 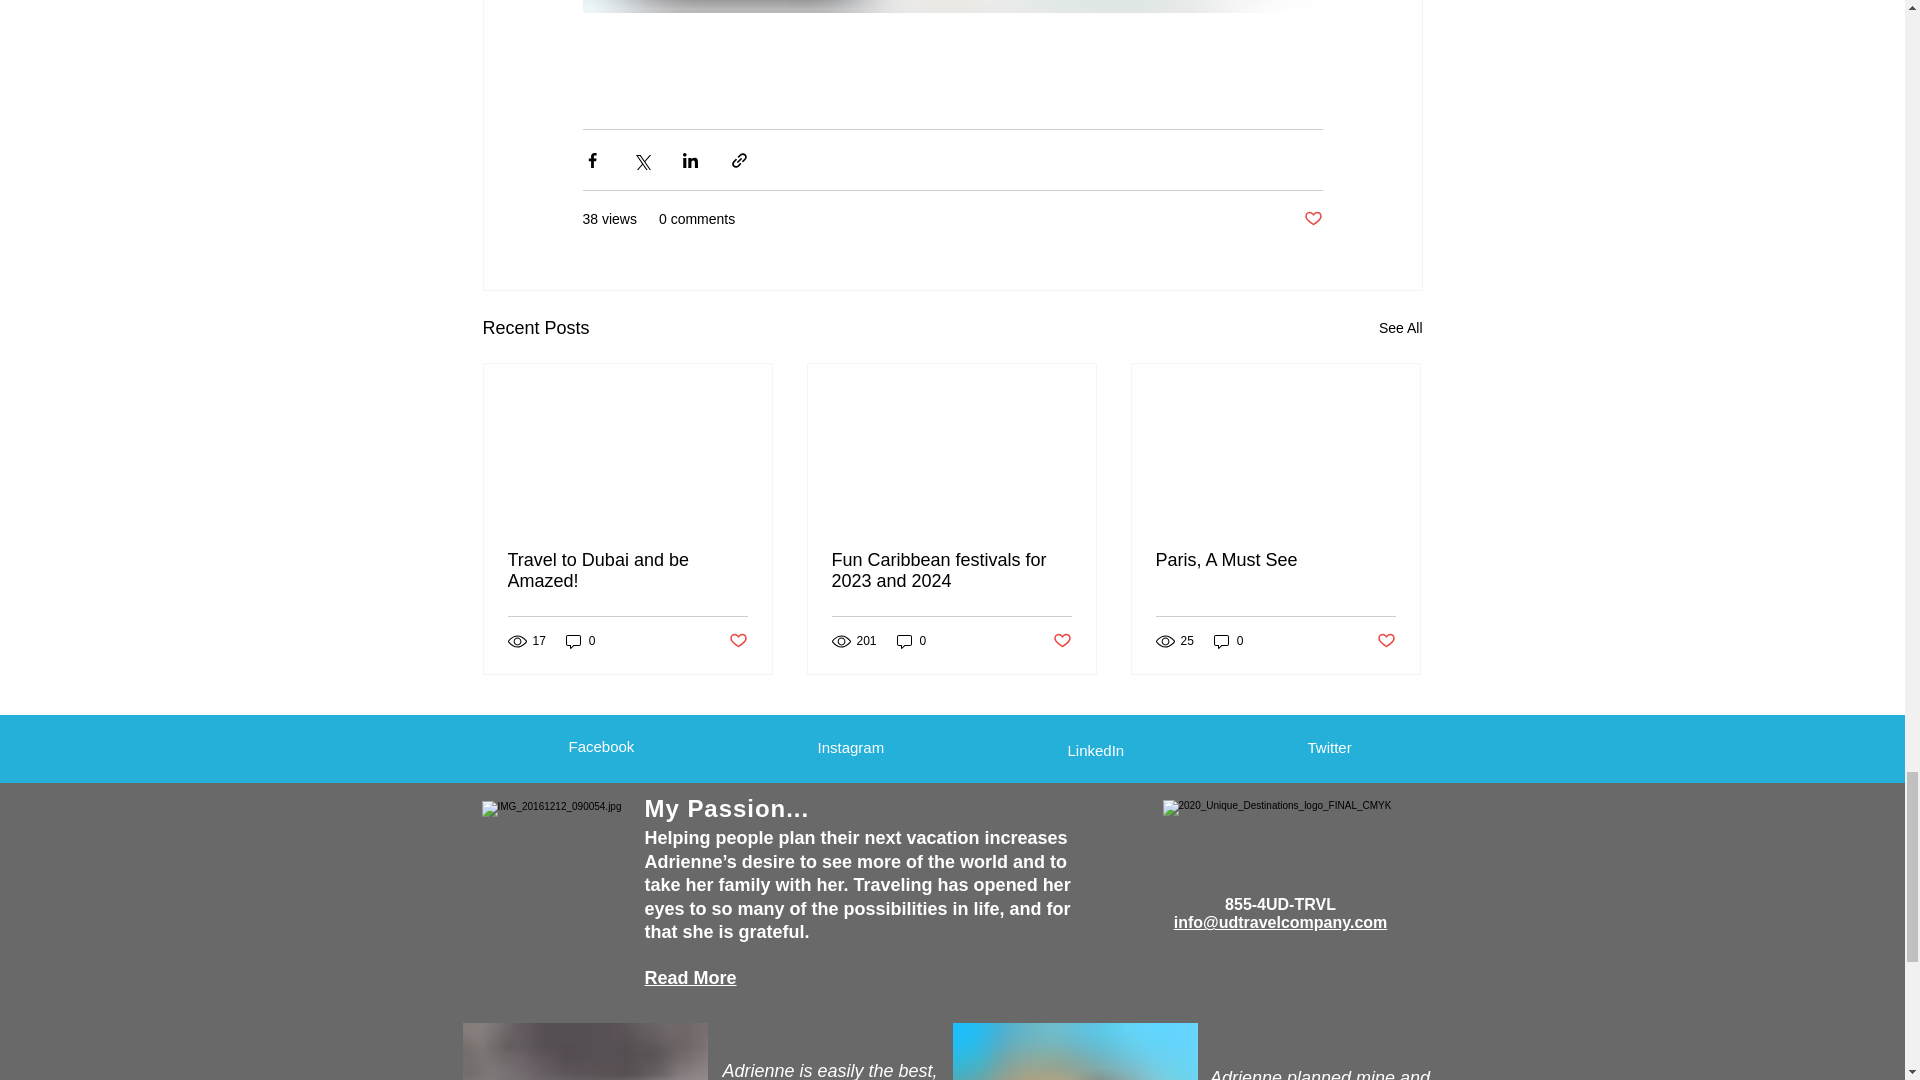 I want to click on Post not marked as liked, so click(x=736, y=641).